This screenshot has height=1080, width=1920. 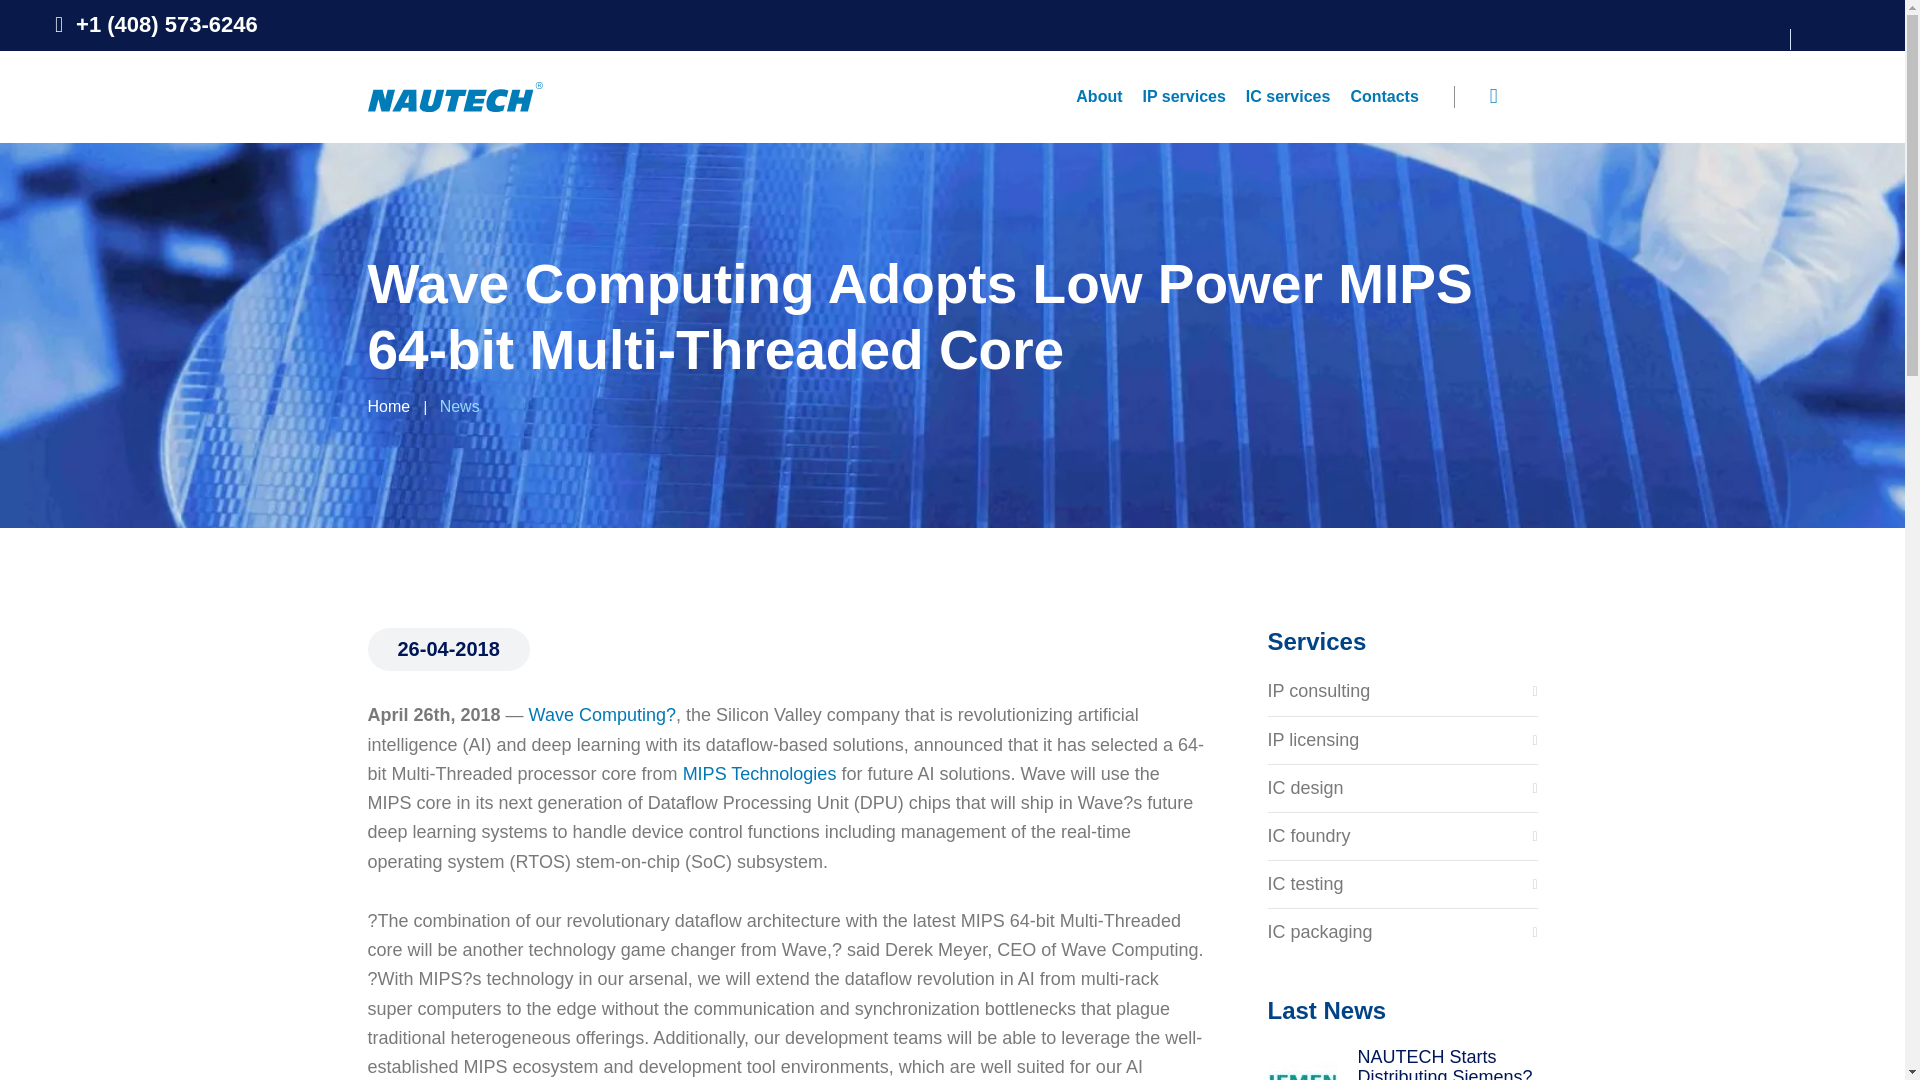 I want to click on Contacts, so click(x=1384, y=96).